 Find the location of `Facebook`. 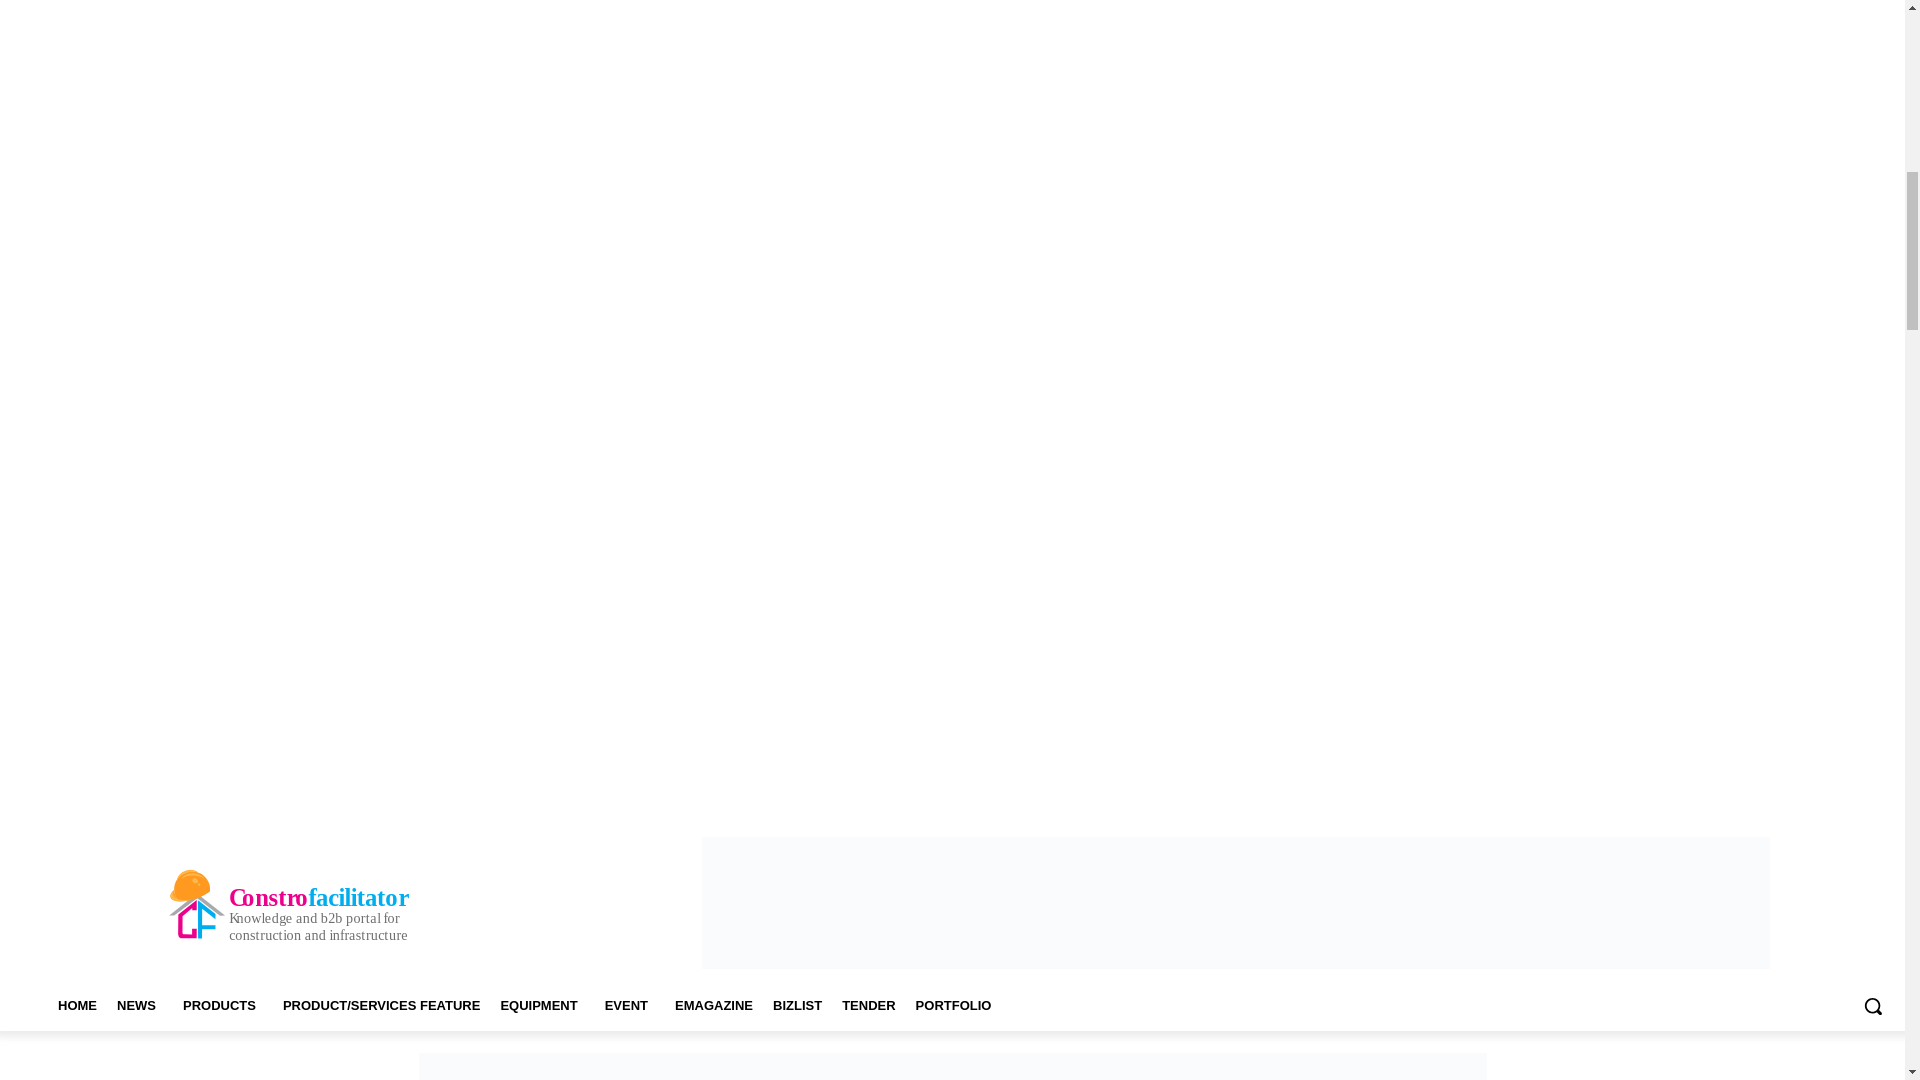

Facebook is located at coordinates (1692, 795).